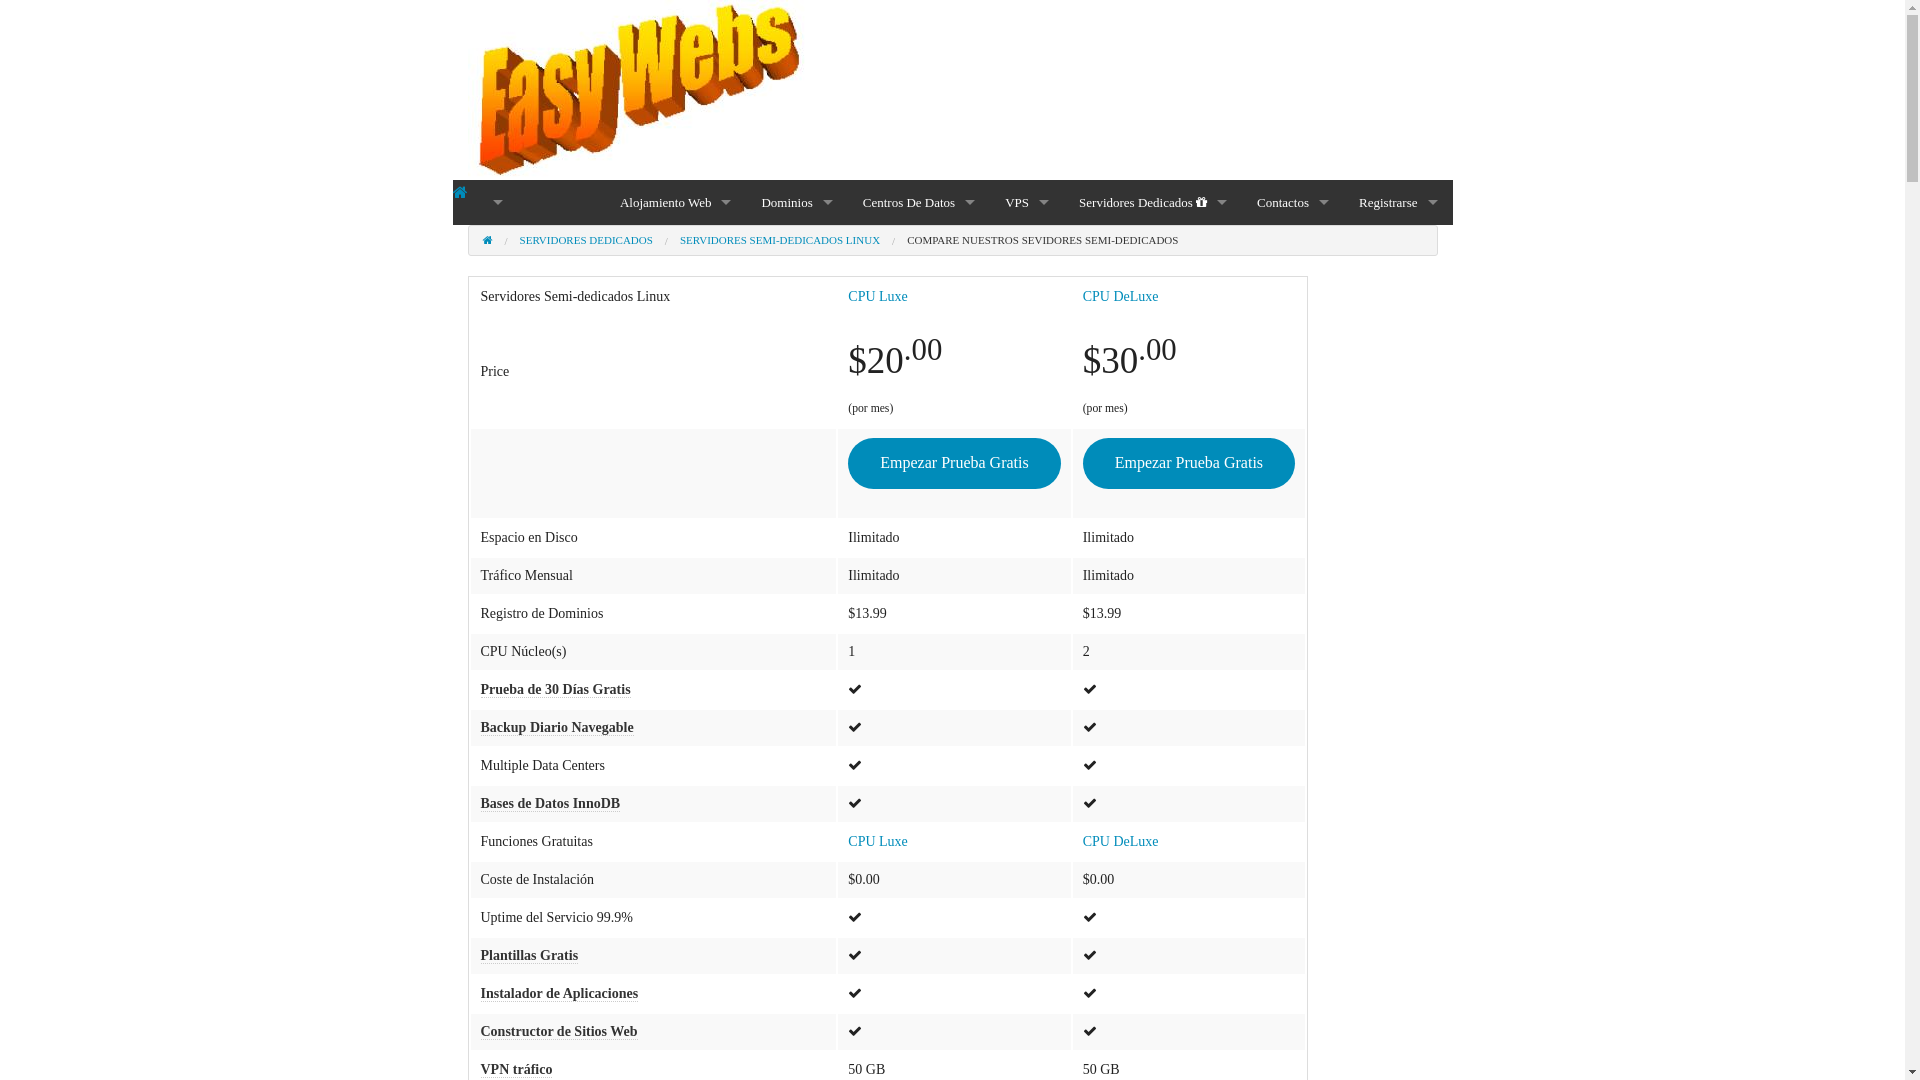 This screenshot has height=1080, width=1920. Describe the element at coordinates (1121, 296) in the screenshot. I see `CPU DeLuxe` at that location.